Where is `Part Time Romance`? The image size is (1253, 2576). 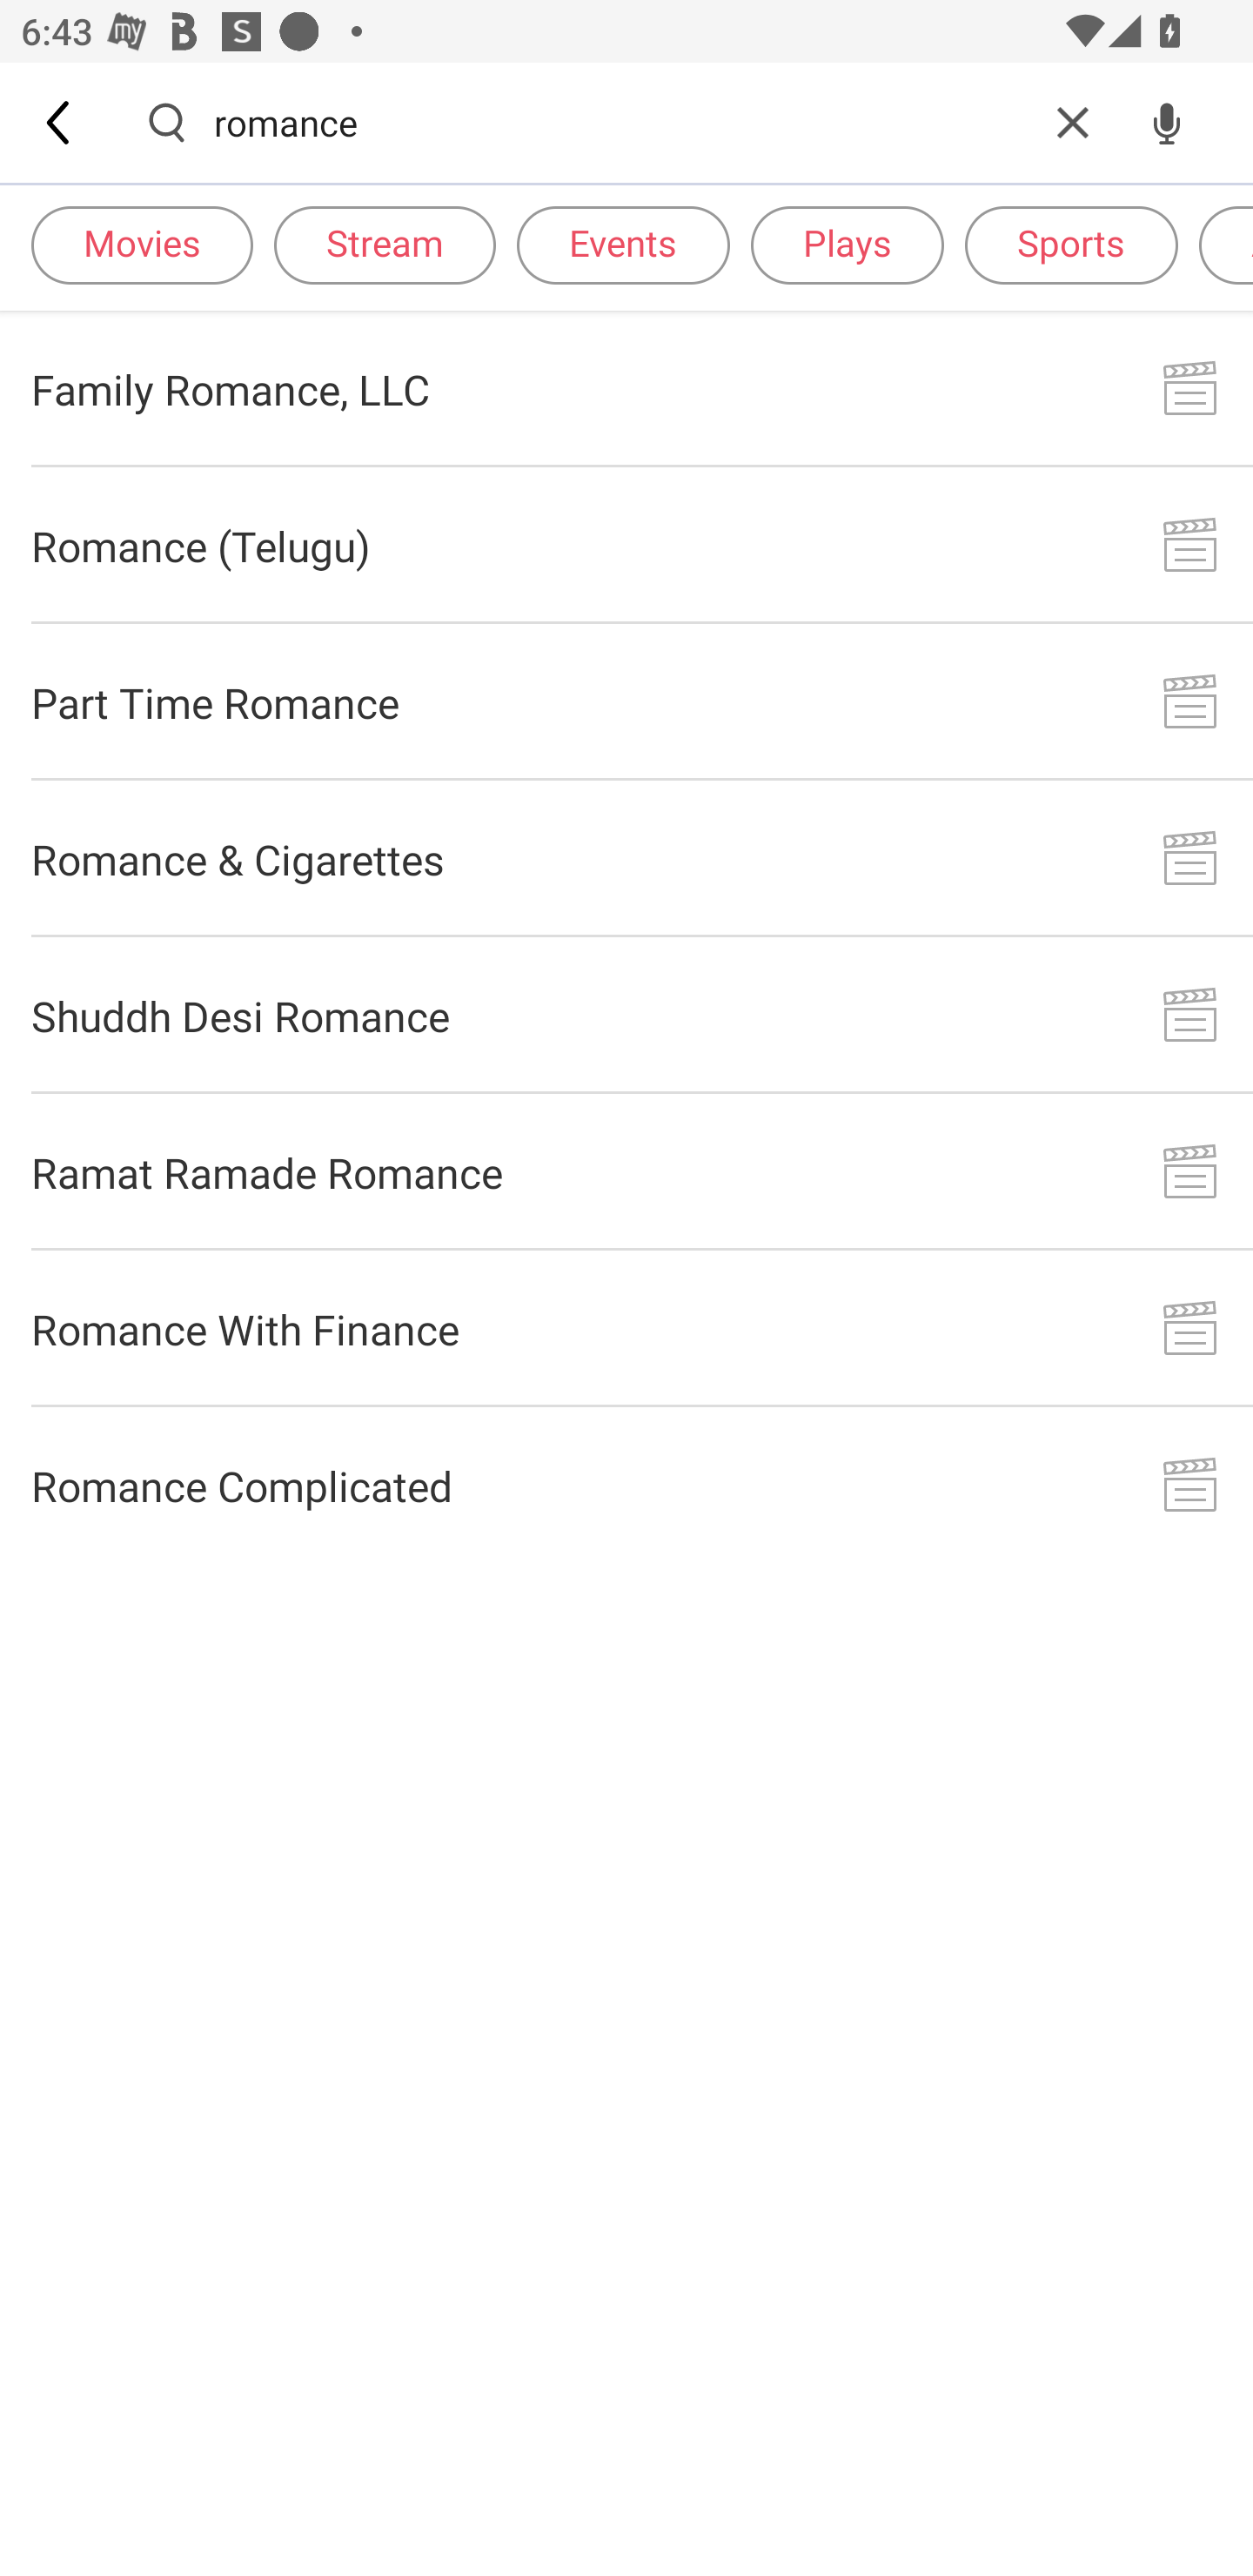 Part Time Romance is located at coordinates (626, 701).